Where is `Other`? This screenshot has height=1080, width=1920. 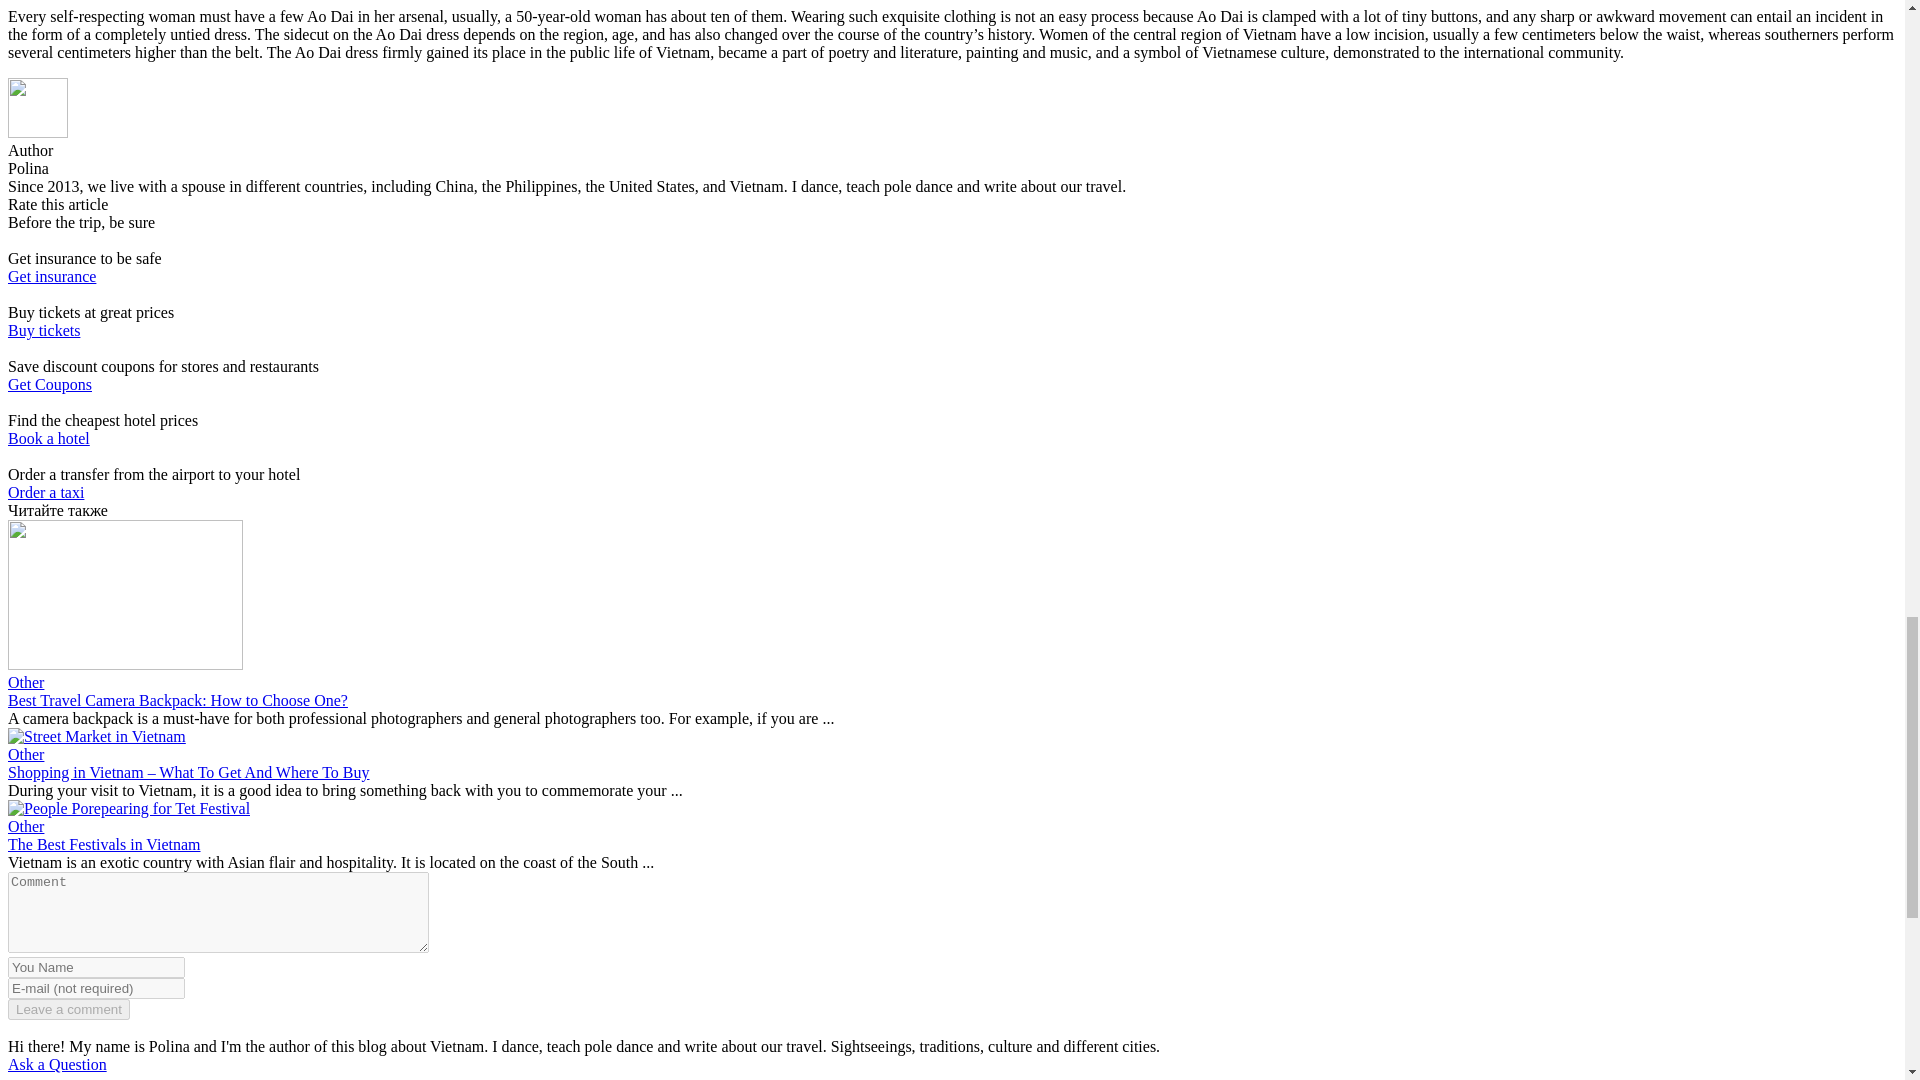
Other is located at coordinates (26, 682).